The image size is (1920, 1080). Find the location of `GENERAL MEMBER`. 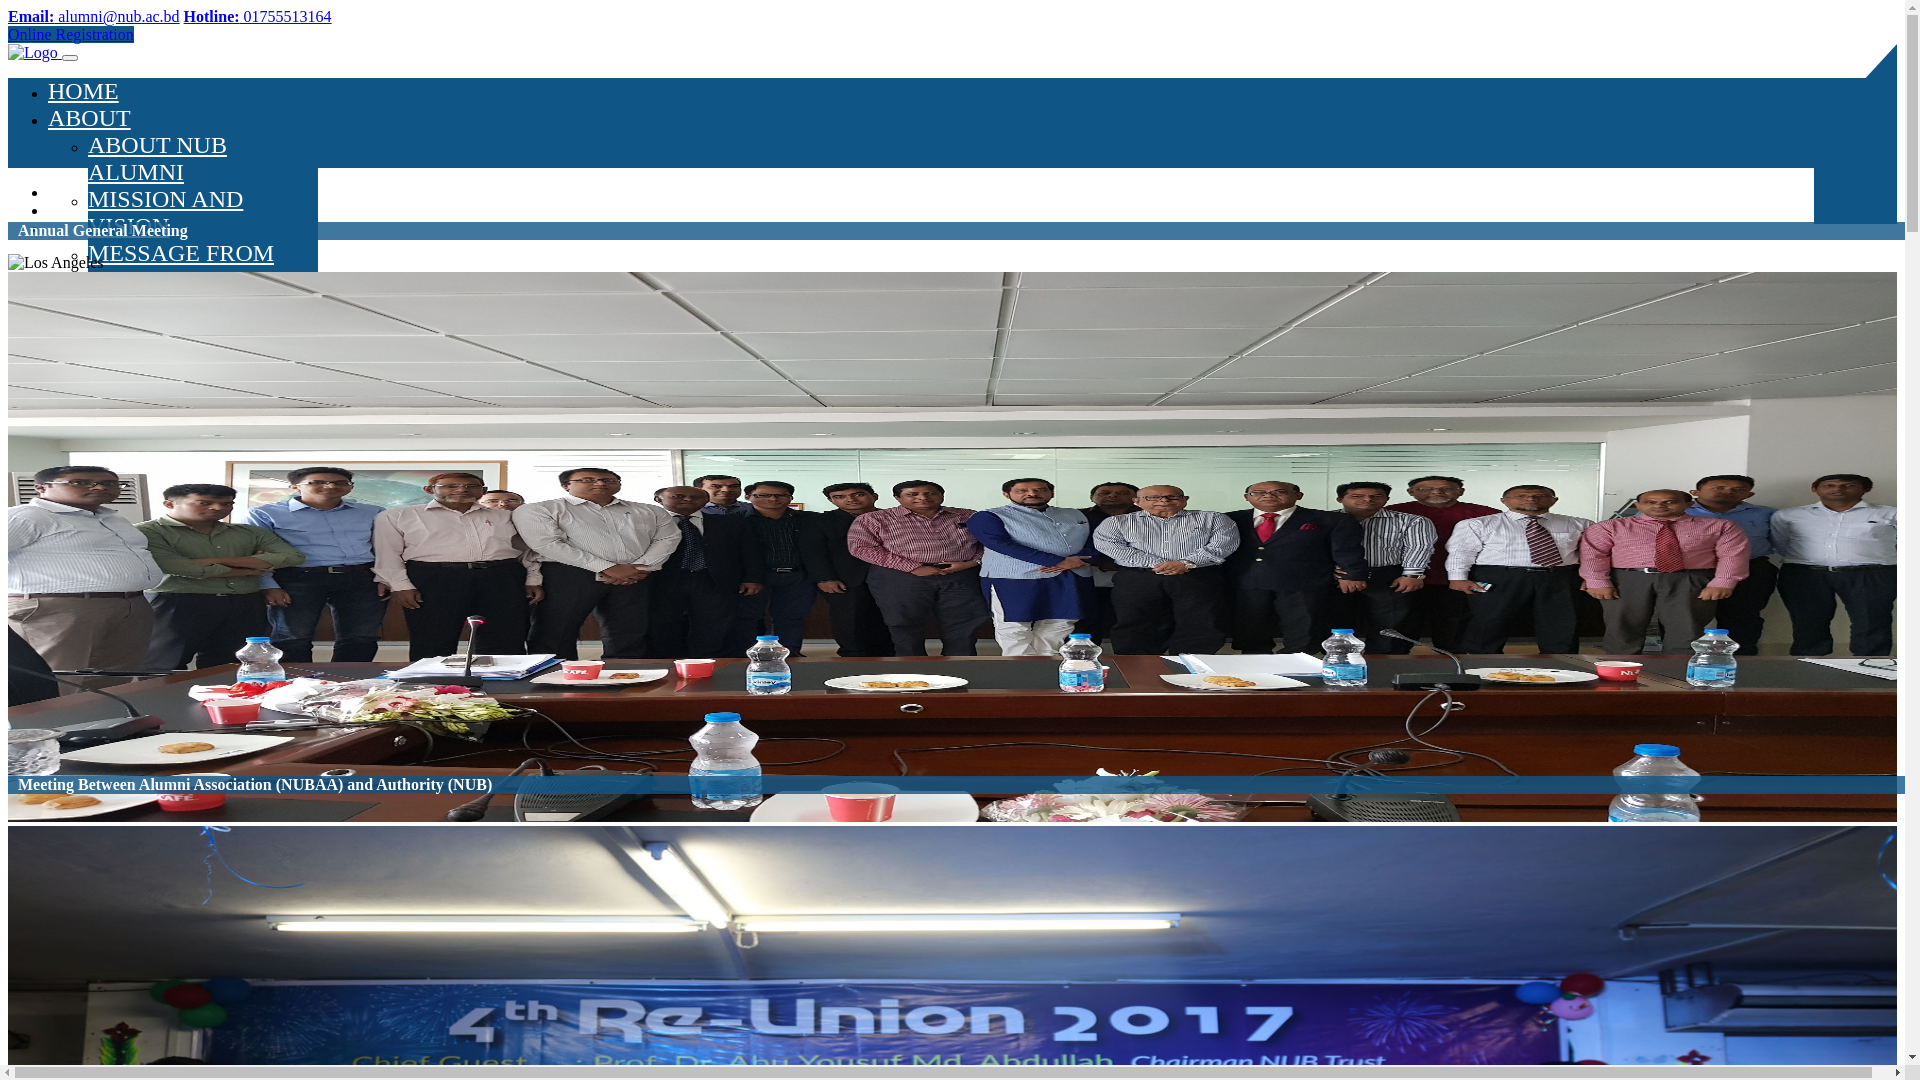

GENERAL MEMBER is located at coordinates (198, 631).